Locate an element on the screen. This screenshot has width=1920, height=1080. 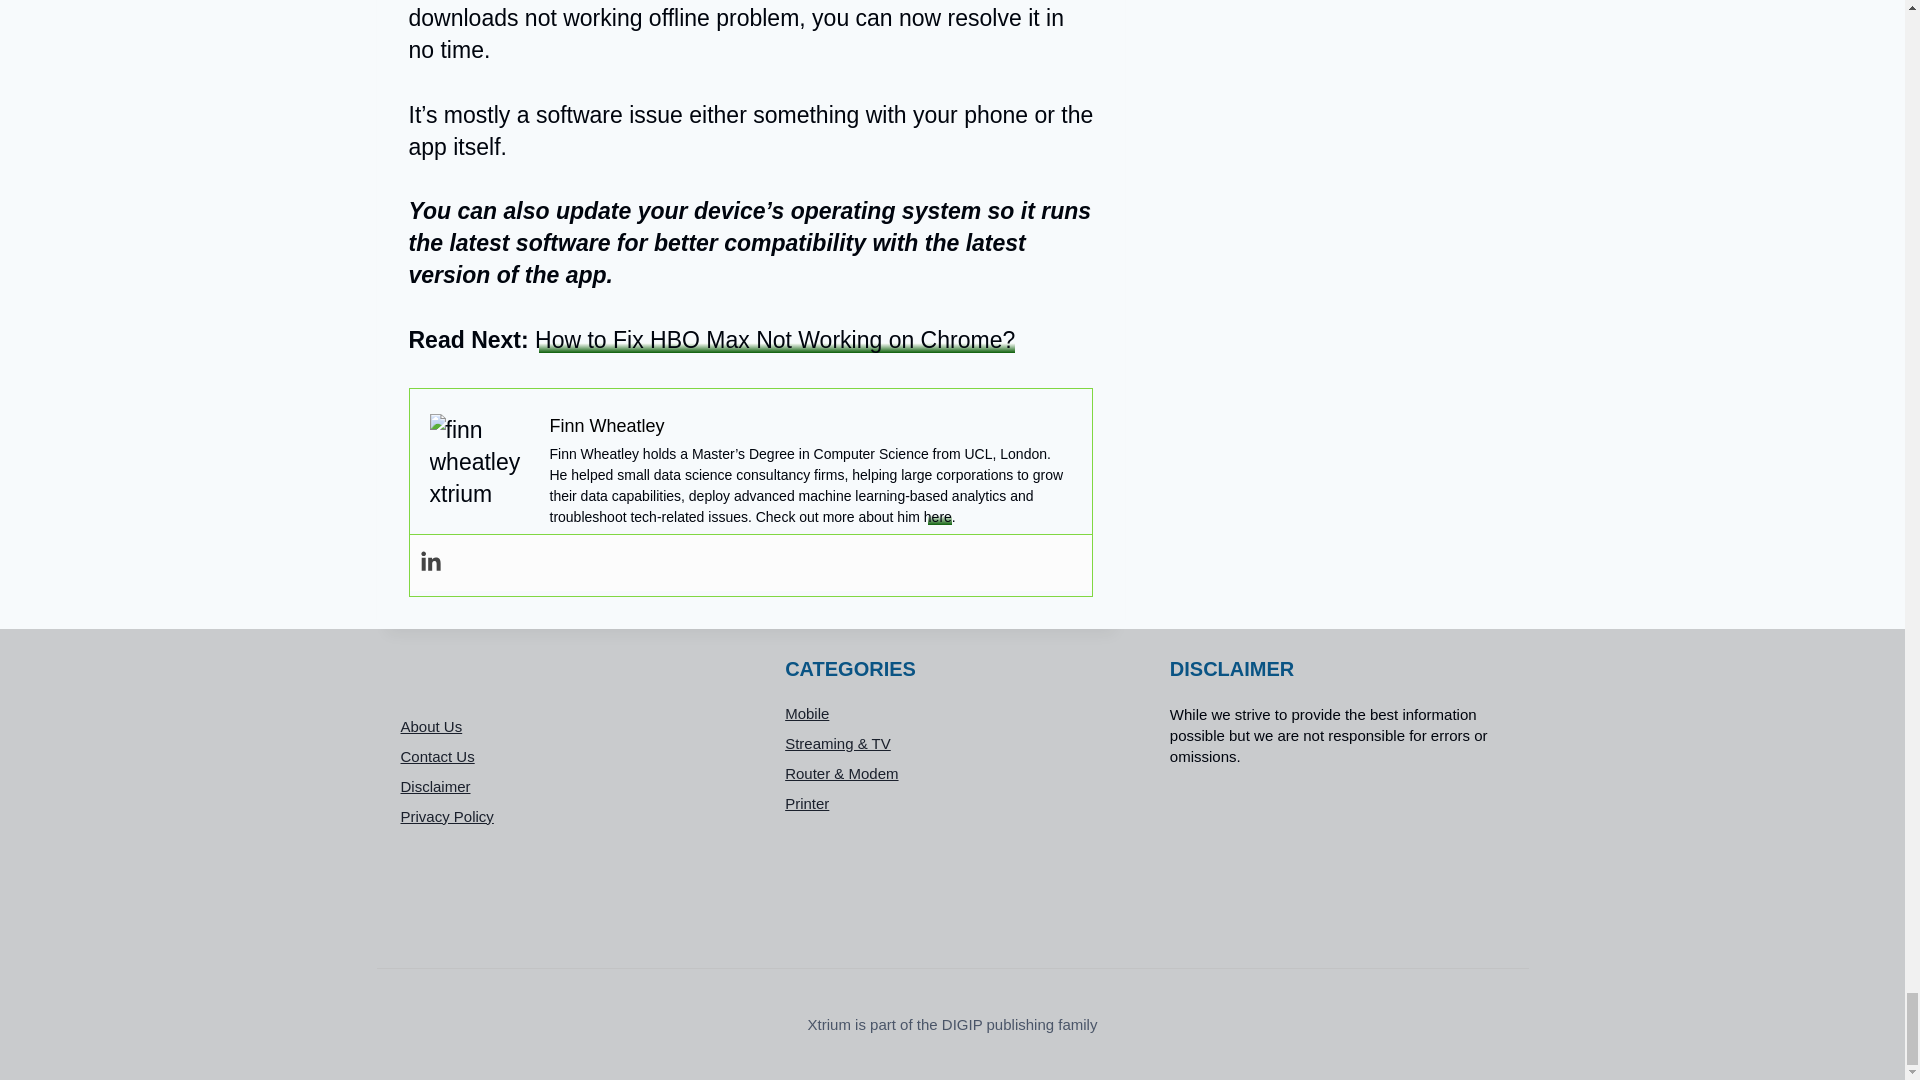
here is located at coordinates (938, 516).